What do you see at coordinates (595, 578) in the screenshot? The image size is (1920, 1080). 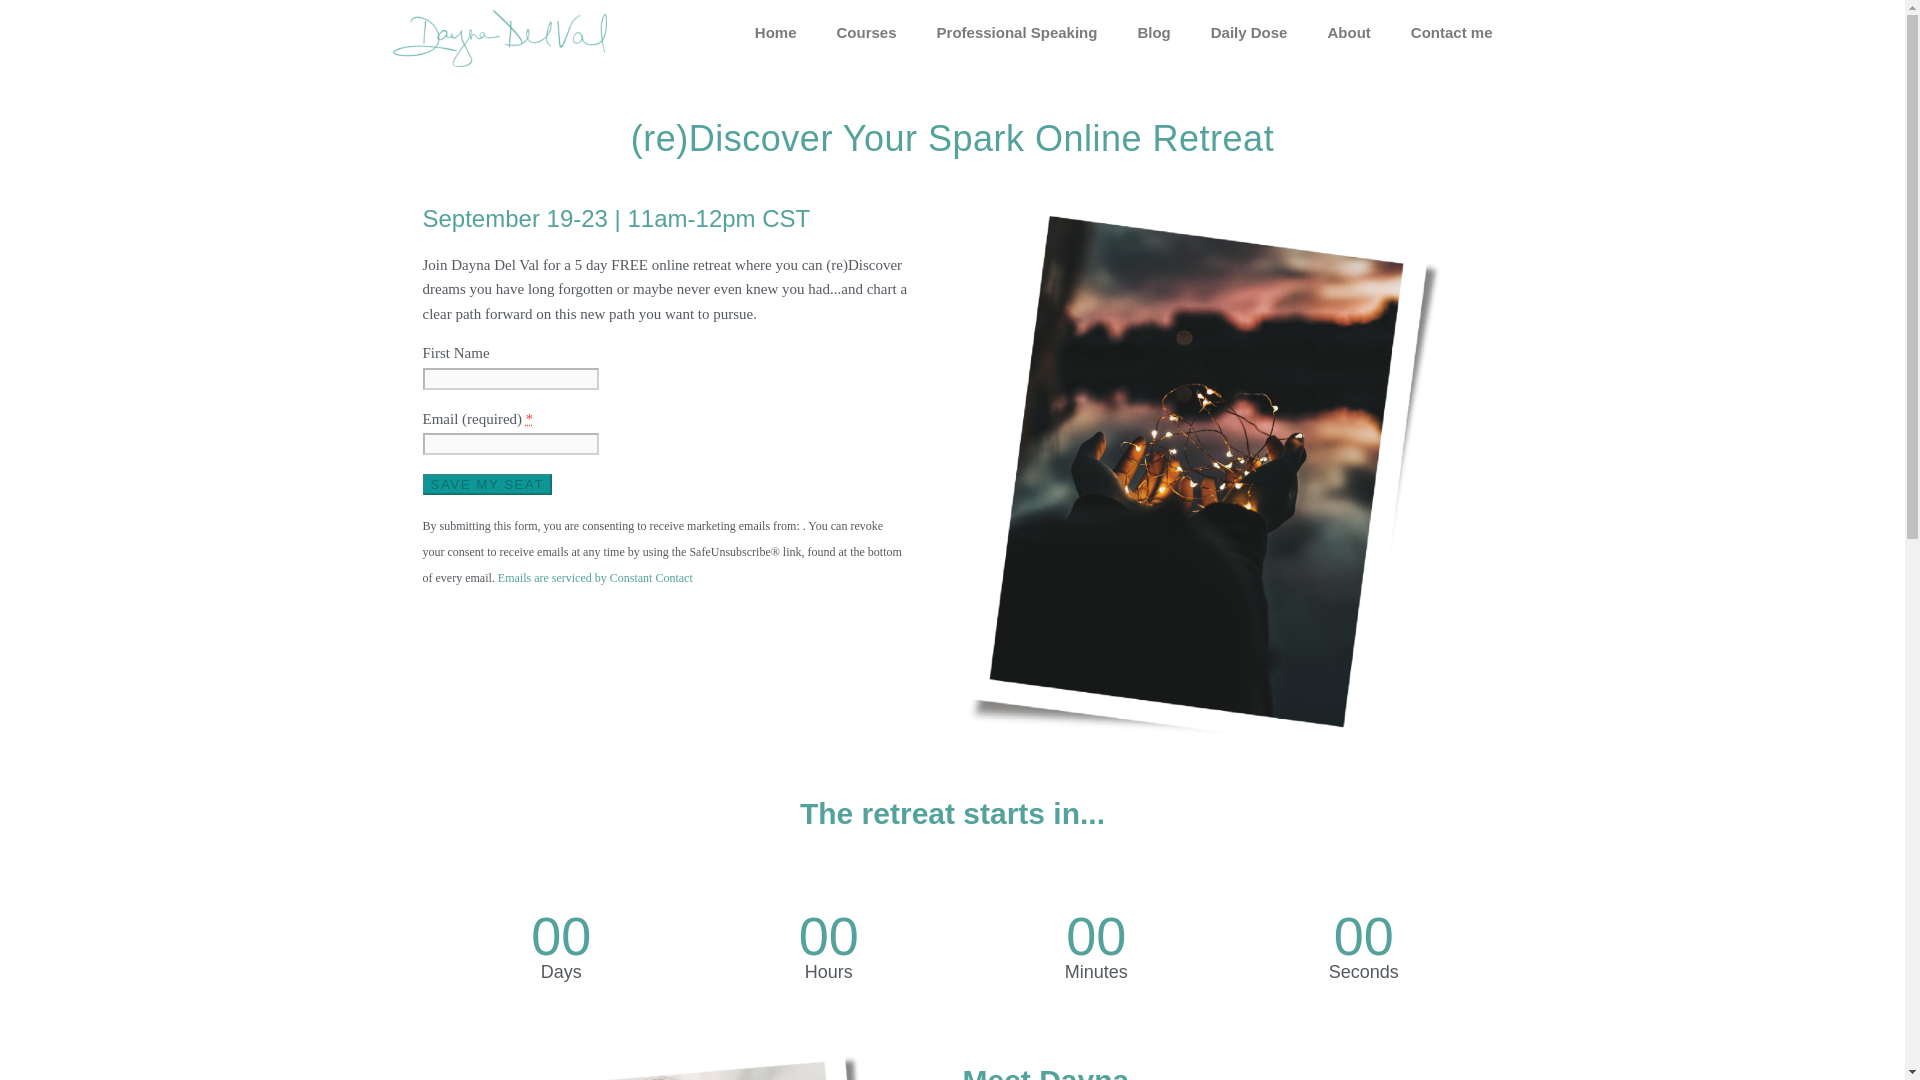 I see `Emails are serviced by Constant Contact` at bounding box center [595, 578].